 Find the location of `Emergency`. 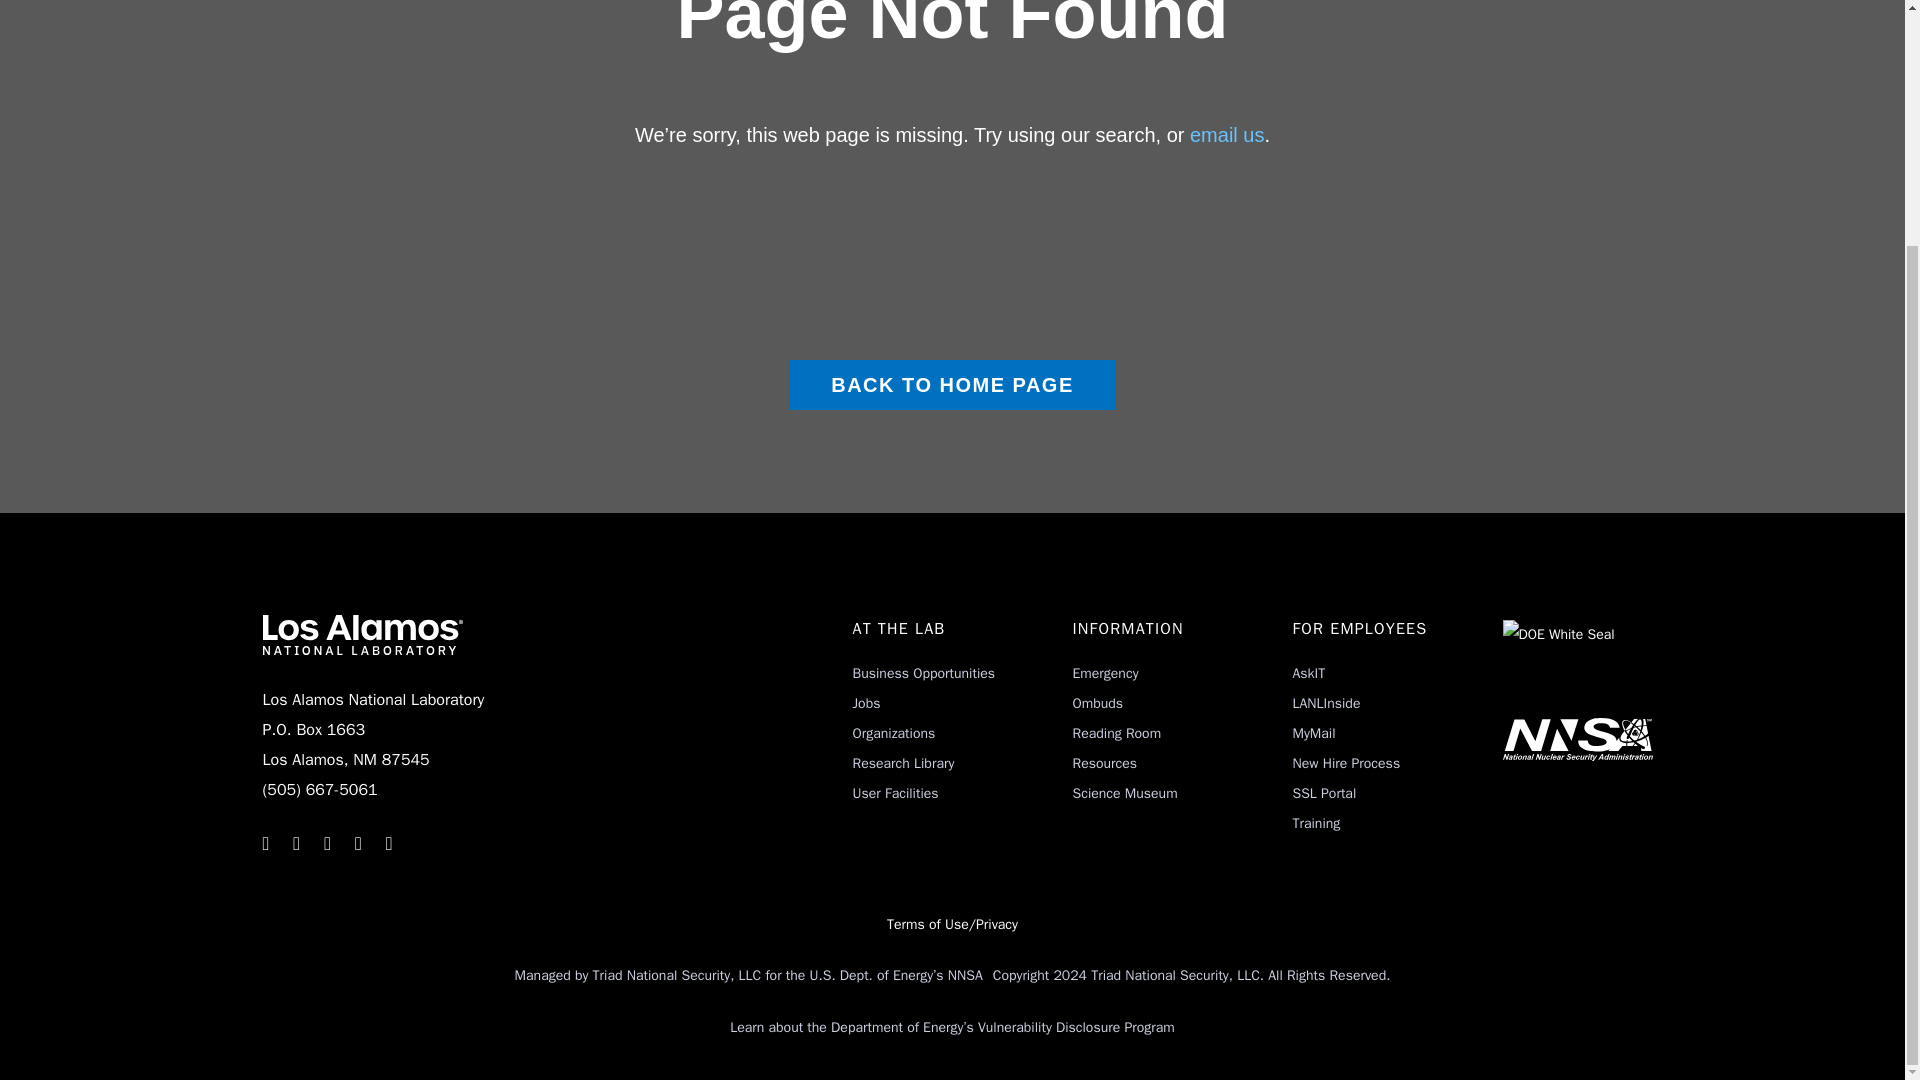

Emergency is located at coordinates (1104, 673).